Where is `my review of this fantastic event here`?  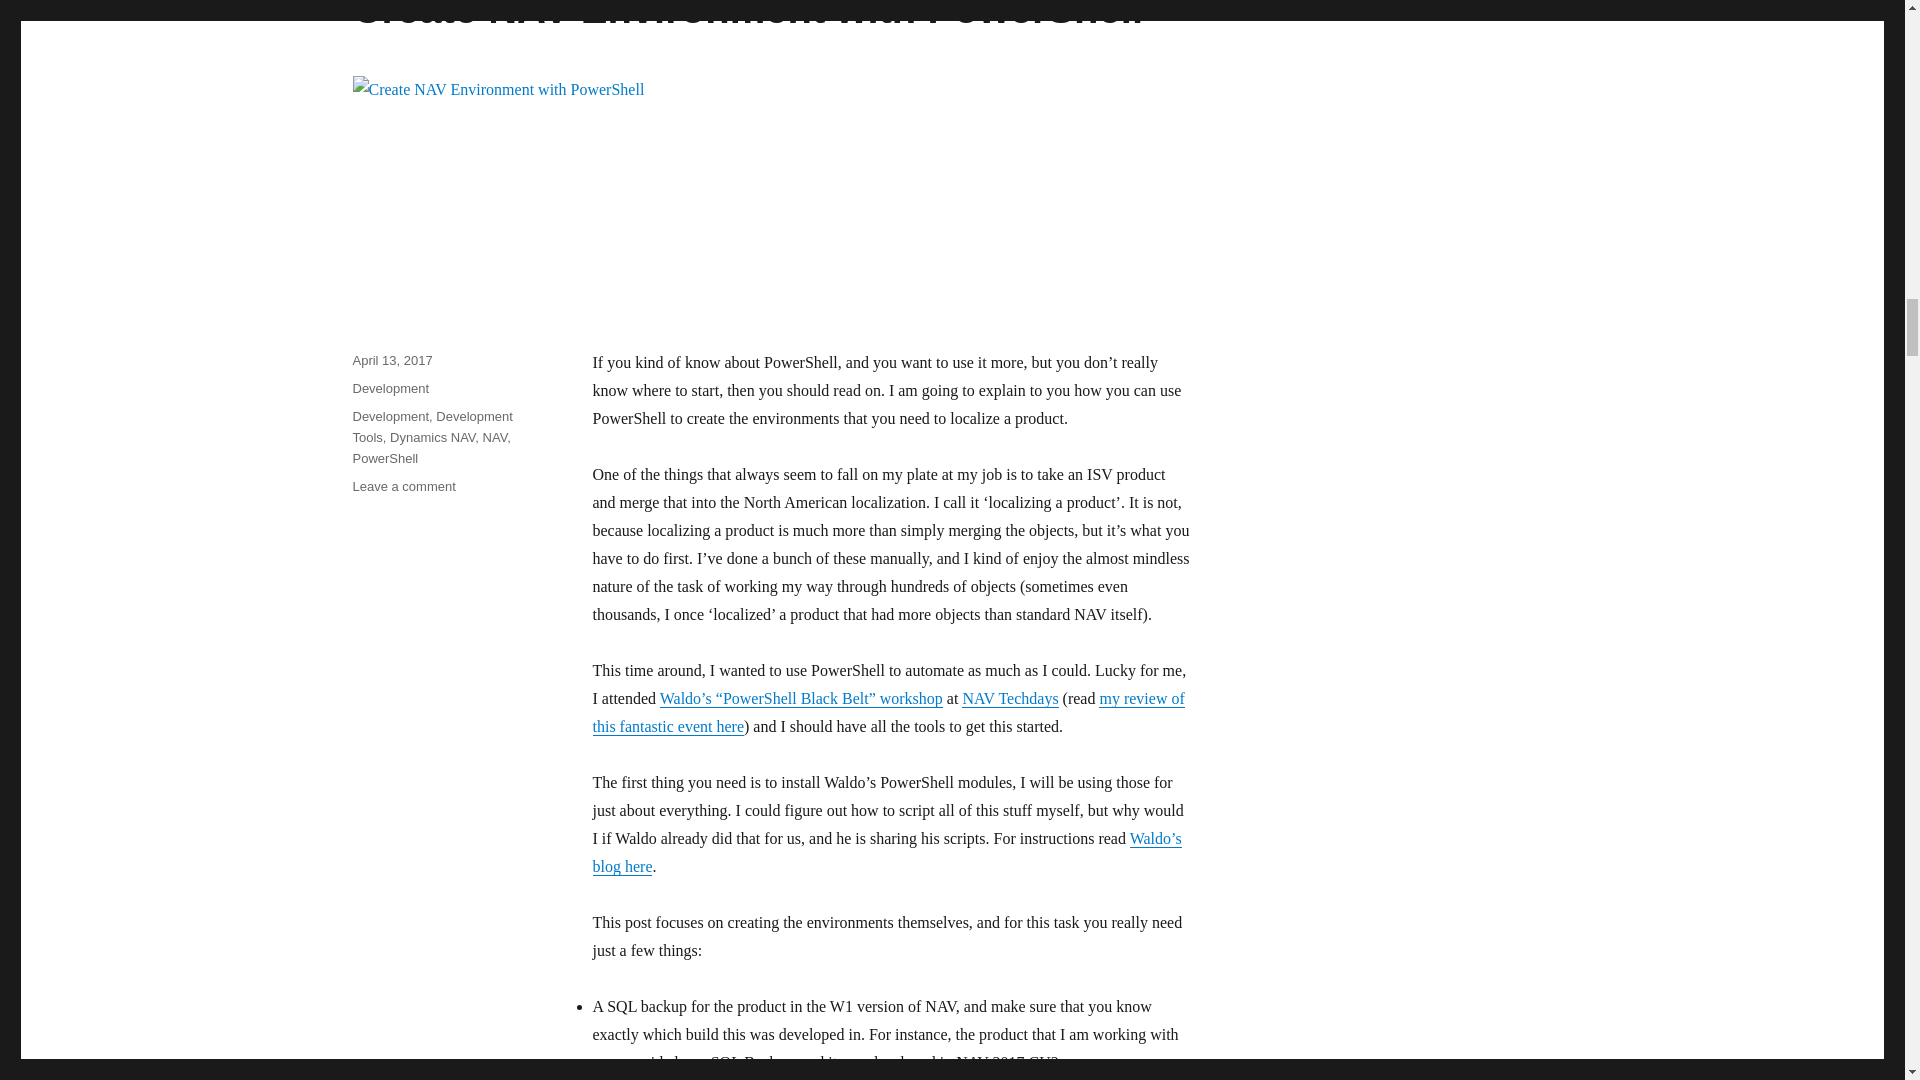
my review of this fantastic event here is located at coordinates (888, 712).